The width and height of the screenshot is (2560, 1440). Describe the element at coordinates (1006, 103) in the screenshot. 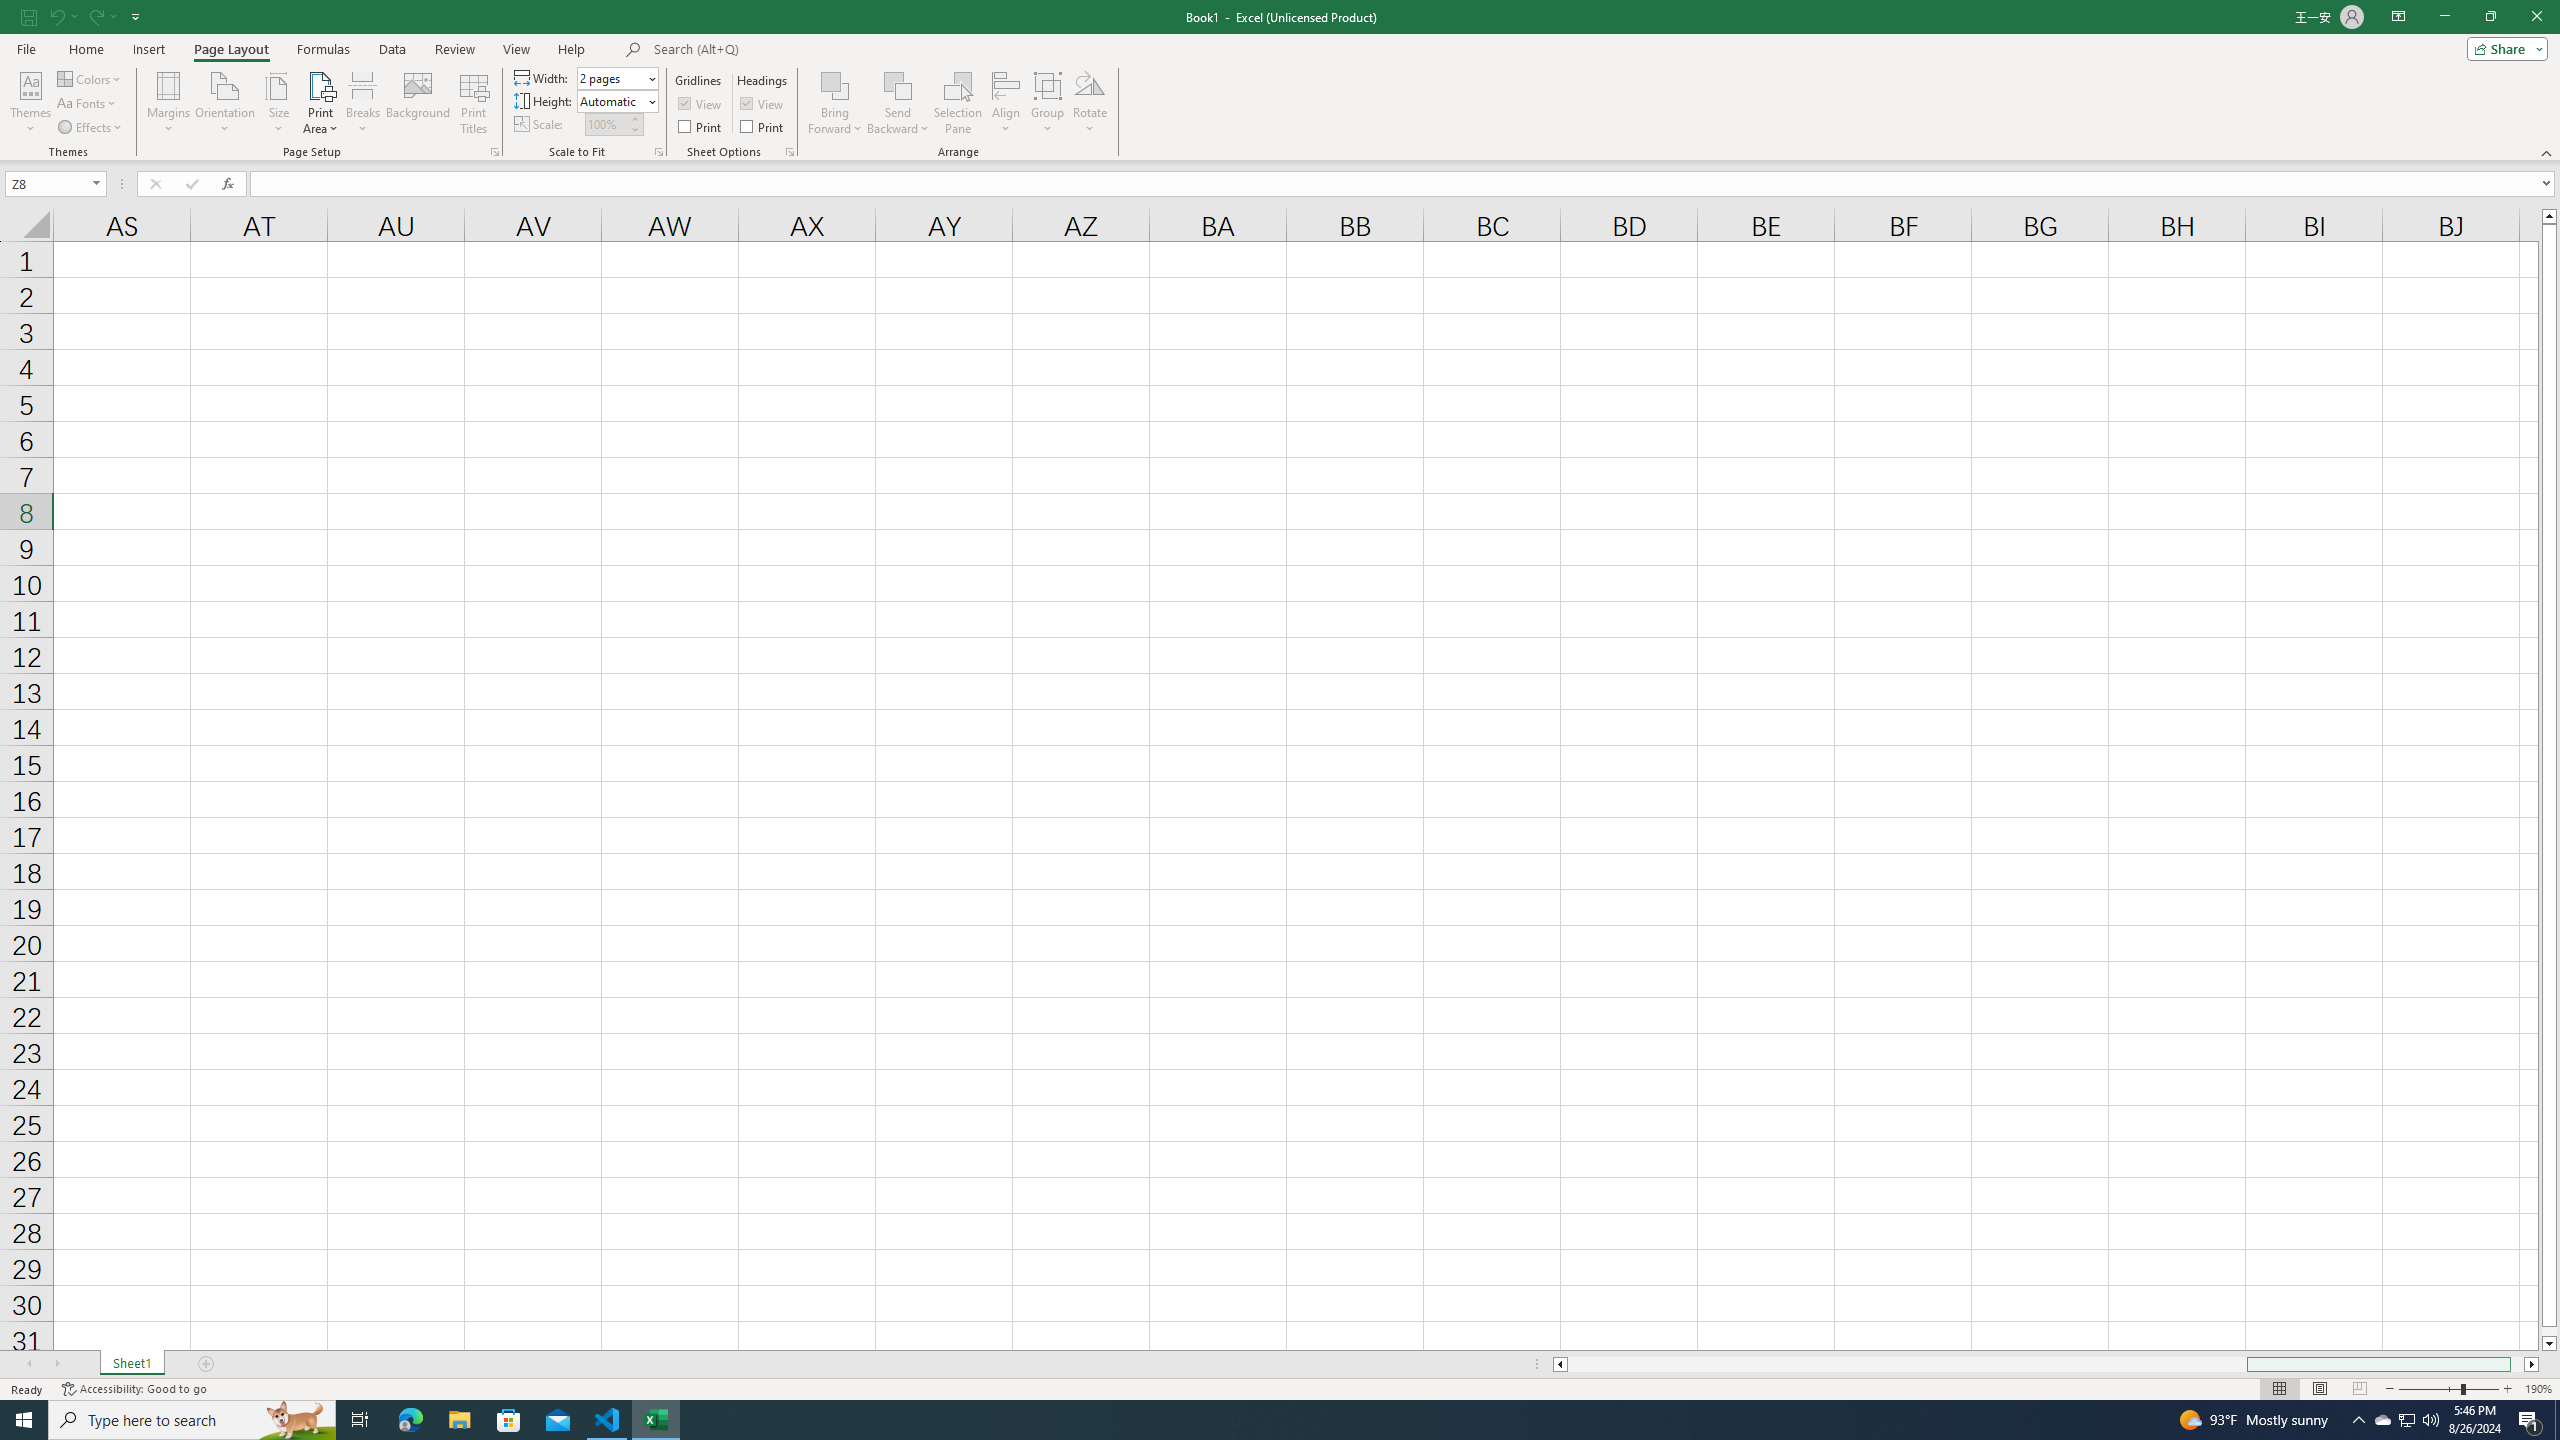

I see `Align` at that location.